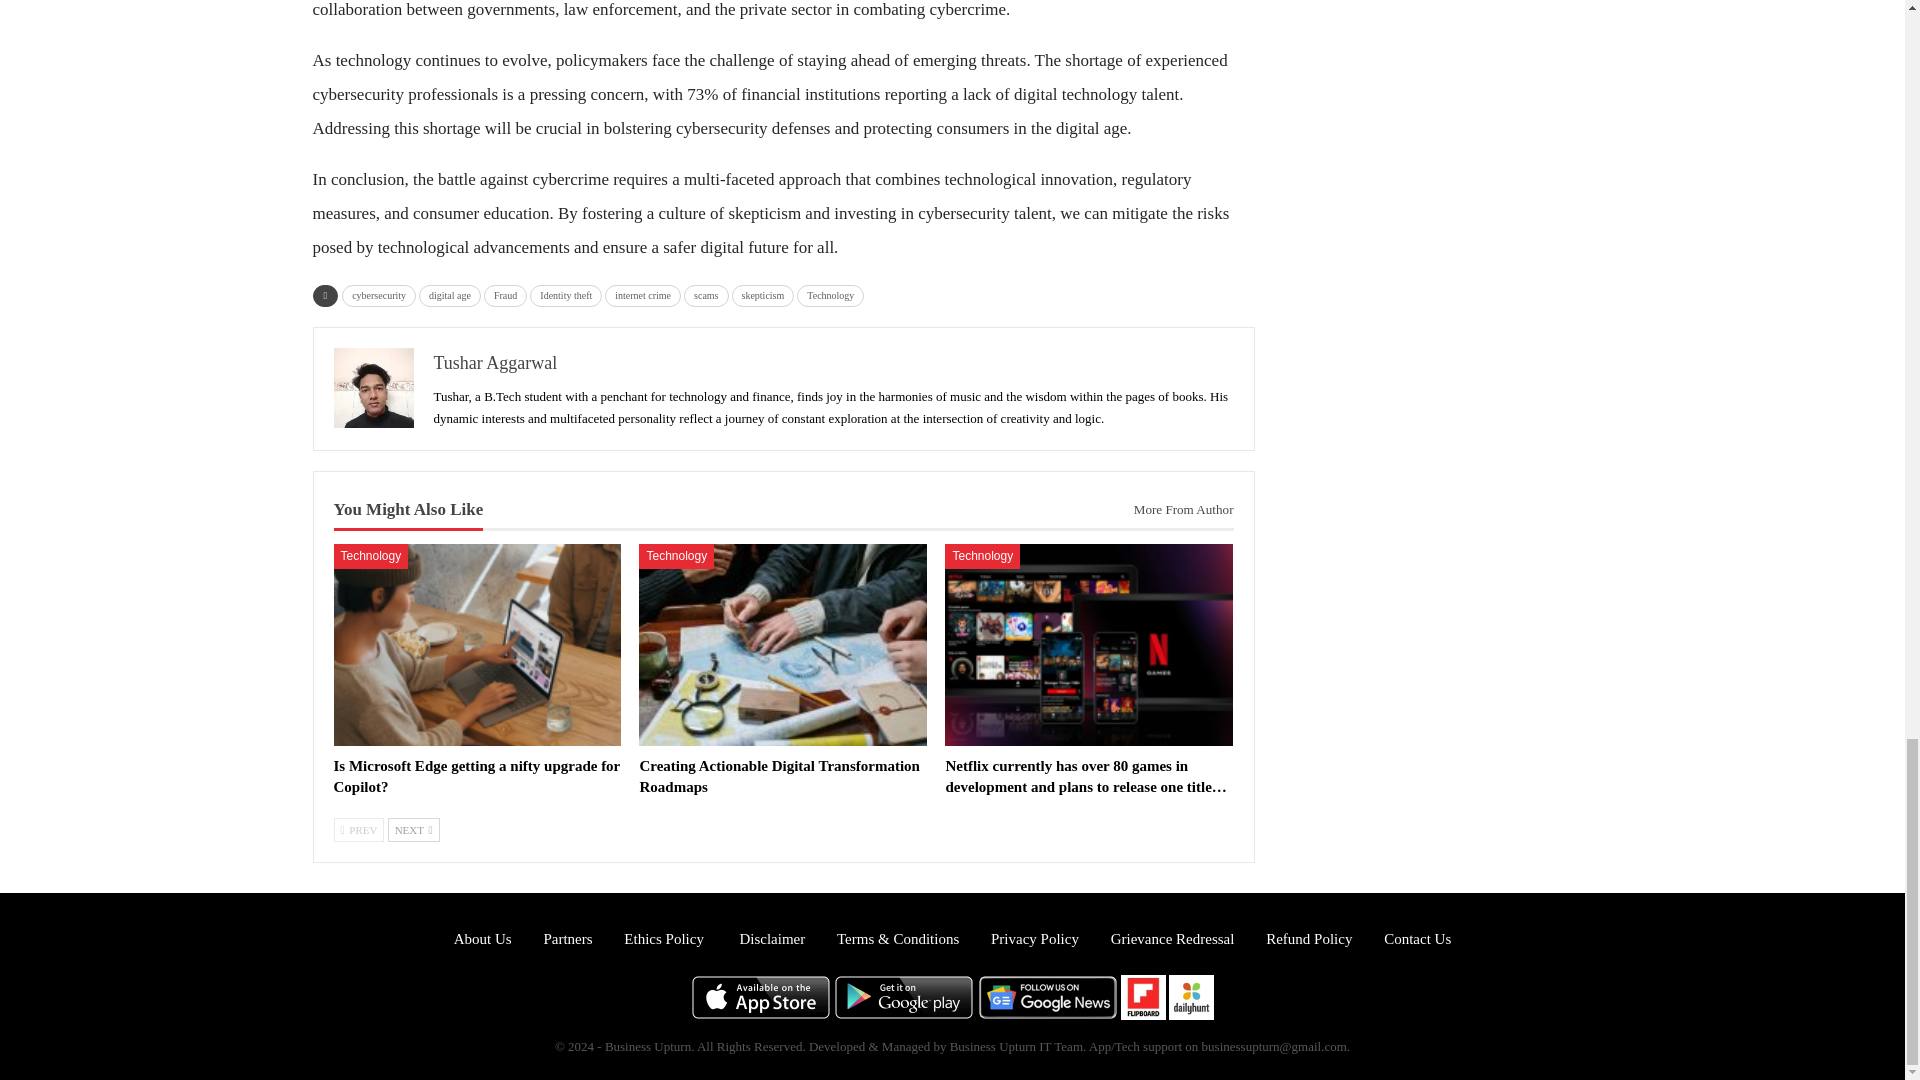 This screenshot has height=1080, width=1920. I want to click on Next, so click(413, 830).